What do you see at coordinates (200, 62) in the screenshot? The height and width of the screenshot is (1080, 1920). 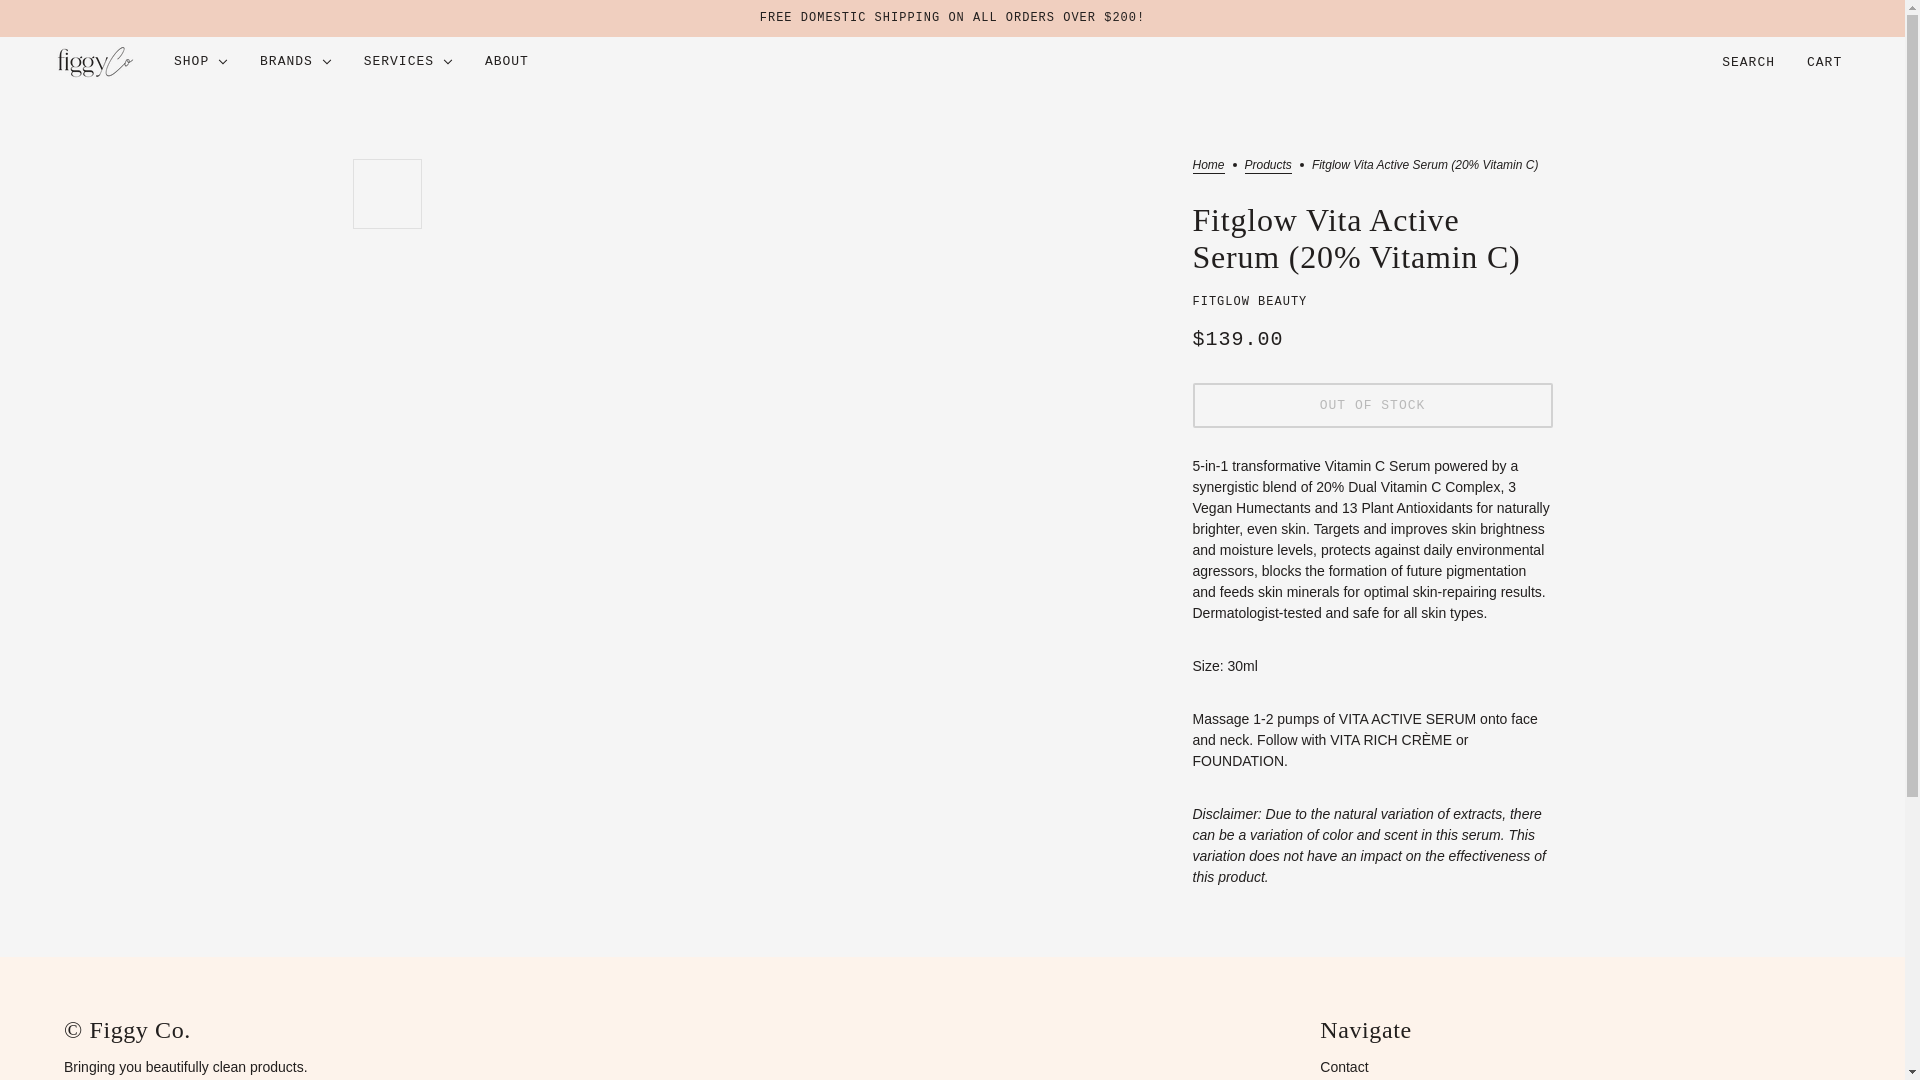 I see `SHOP ` at bounding box center [200, 62].